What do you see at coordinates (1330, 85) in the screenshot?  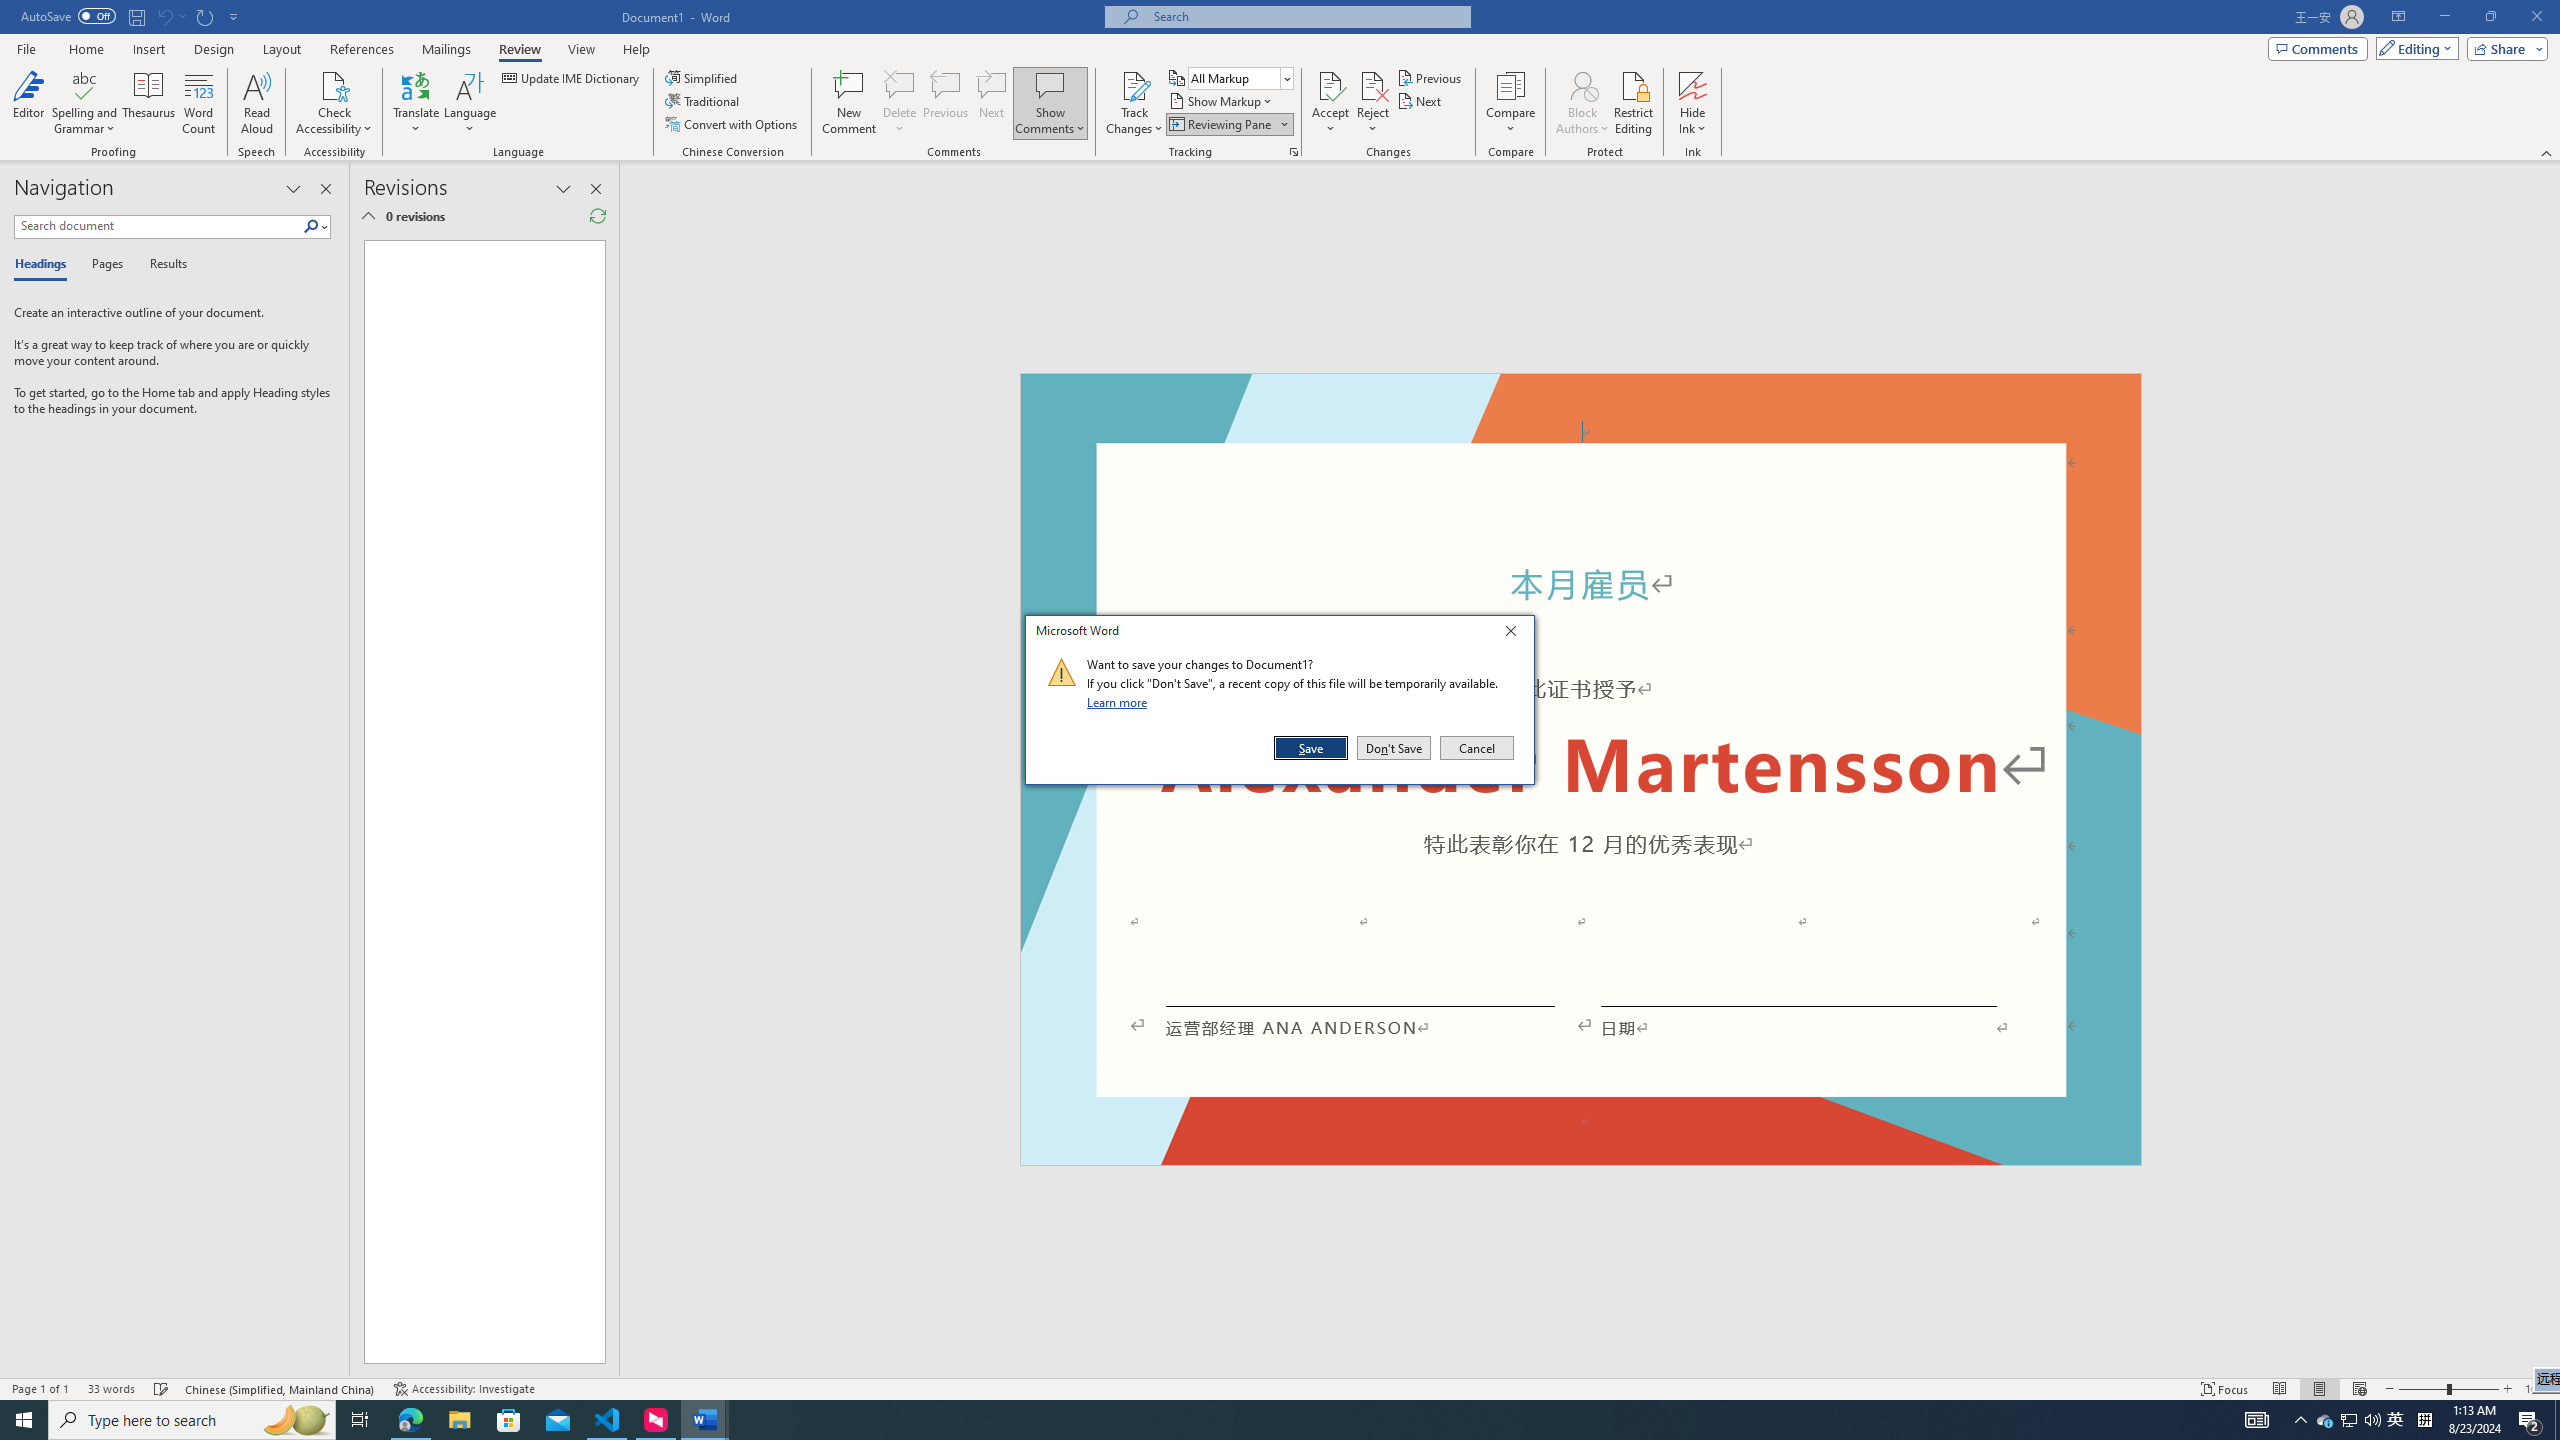 I see `Accept and Move to Next` at bounding box center [1330, 85].